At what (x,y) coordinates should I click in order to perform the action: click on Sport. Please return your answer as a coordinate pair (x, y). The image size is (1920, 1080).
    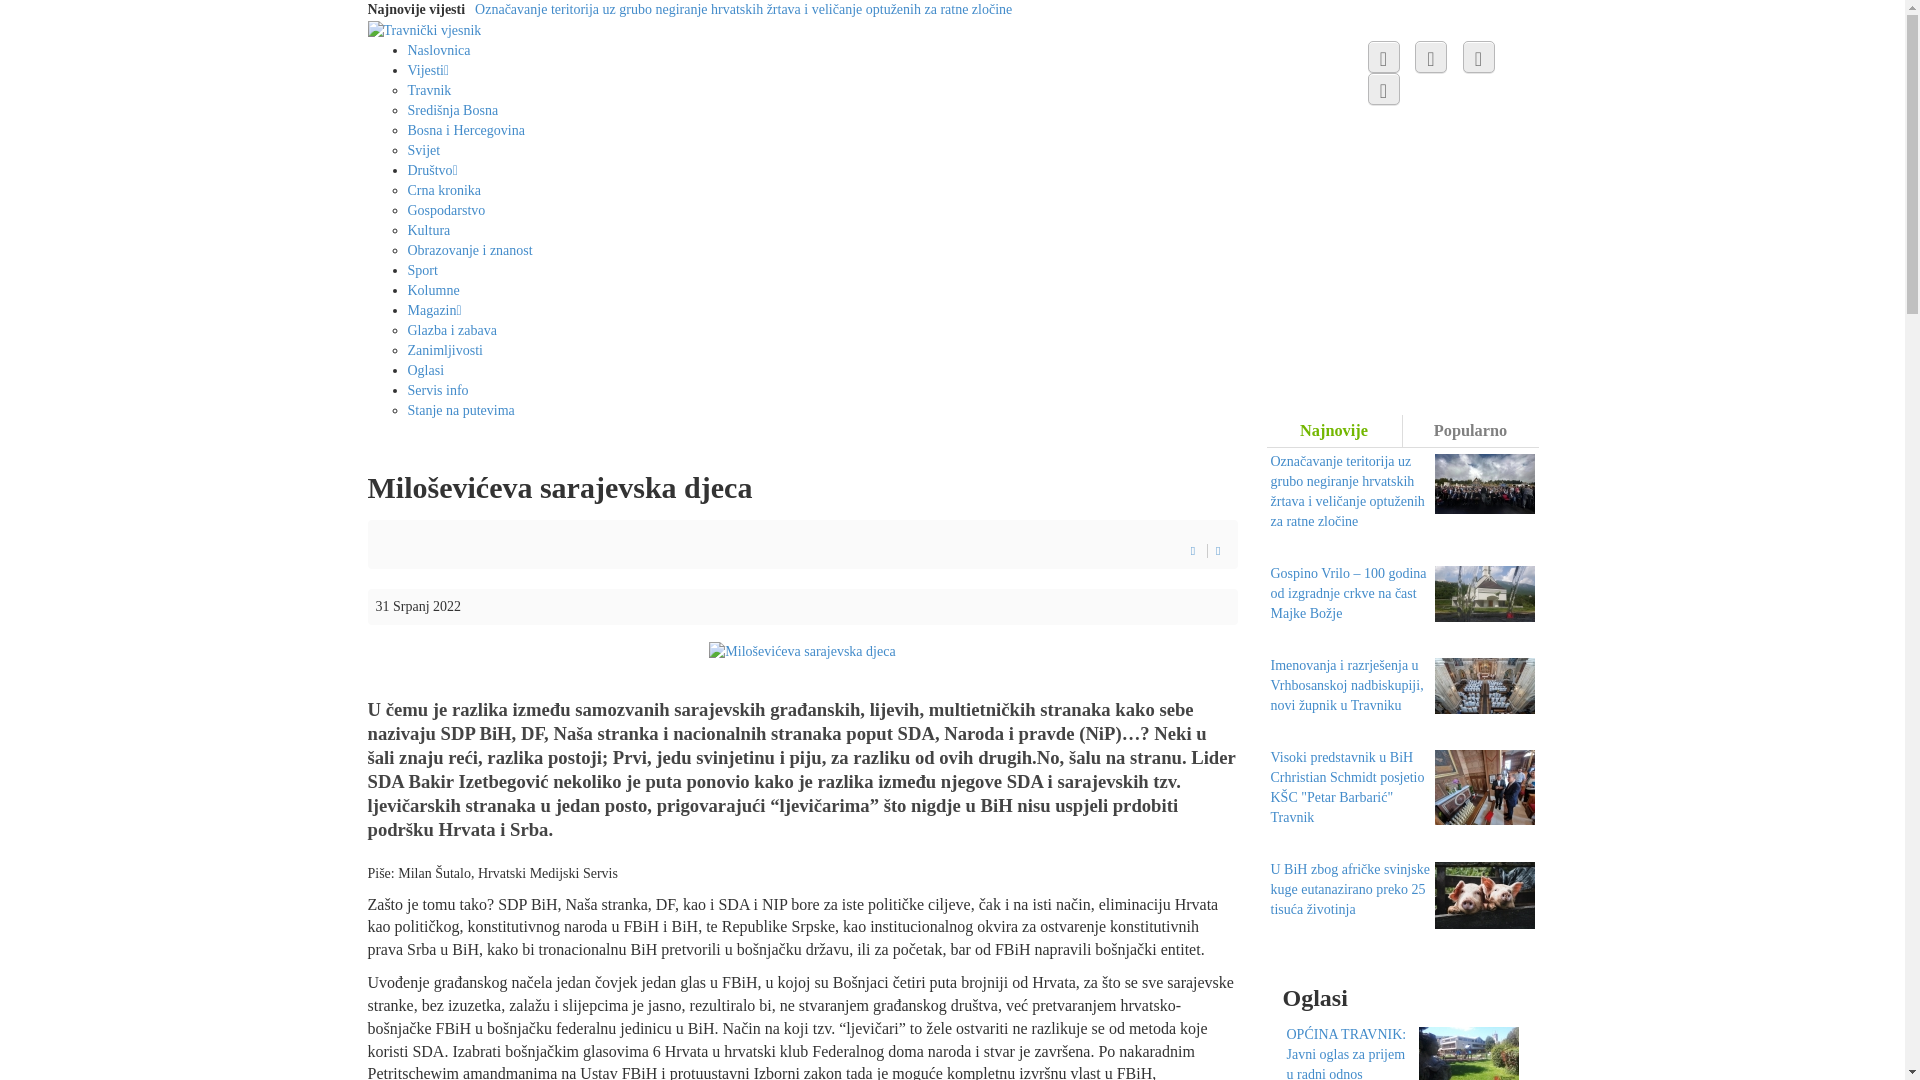
    Looking at the image, I should click on (423, 270).